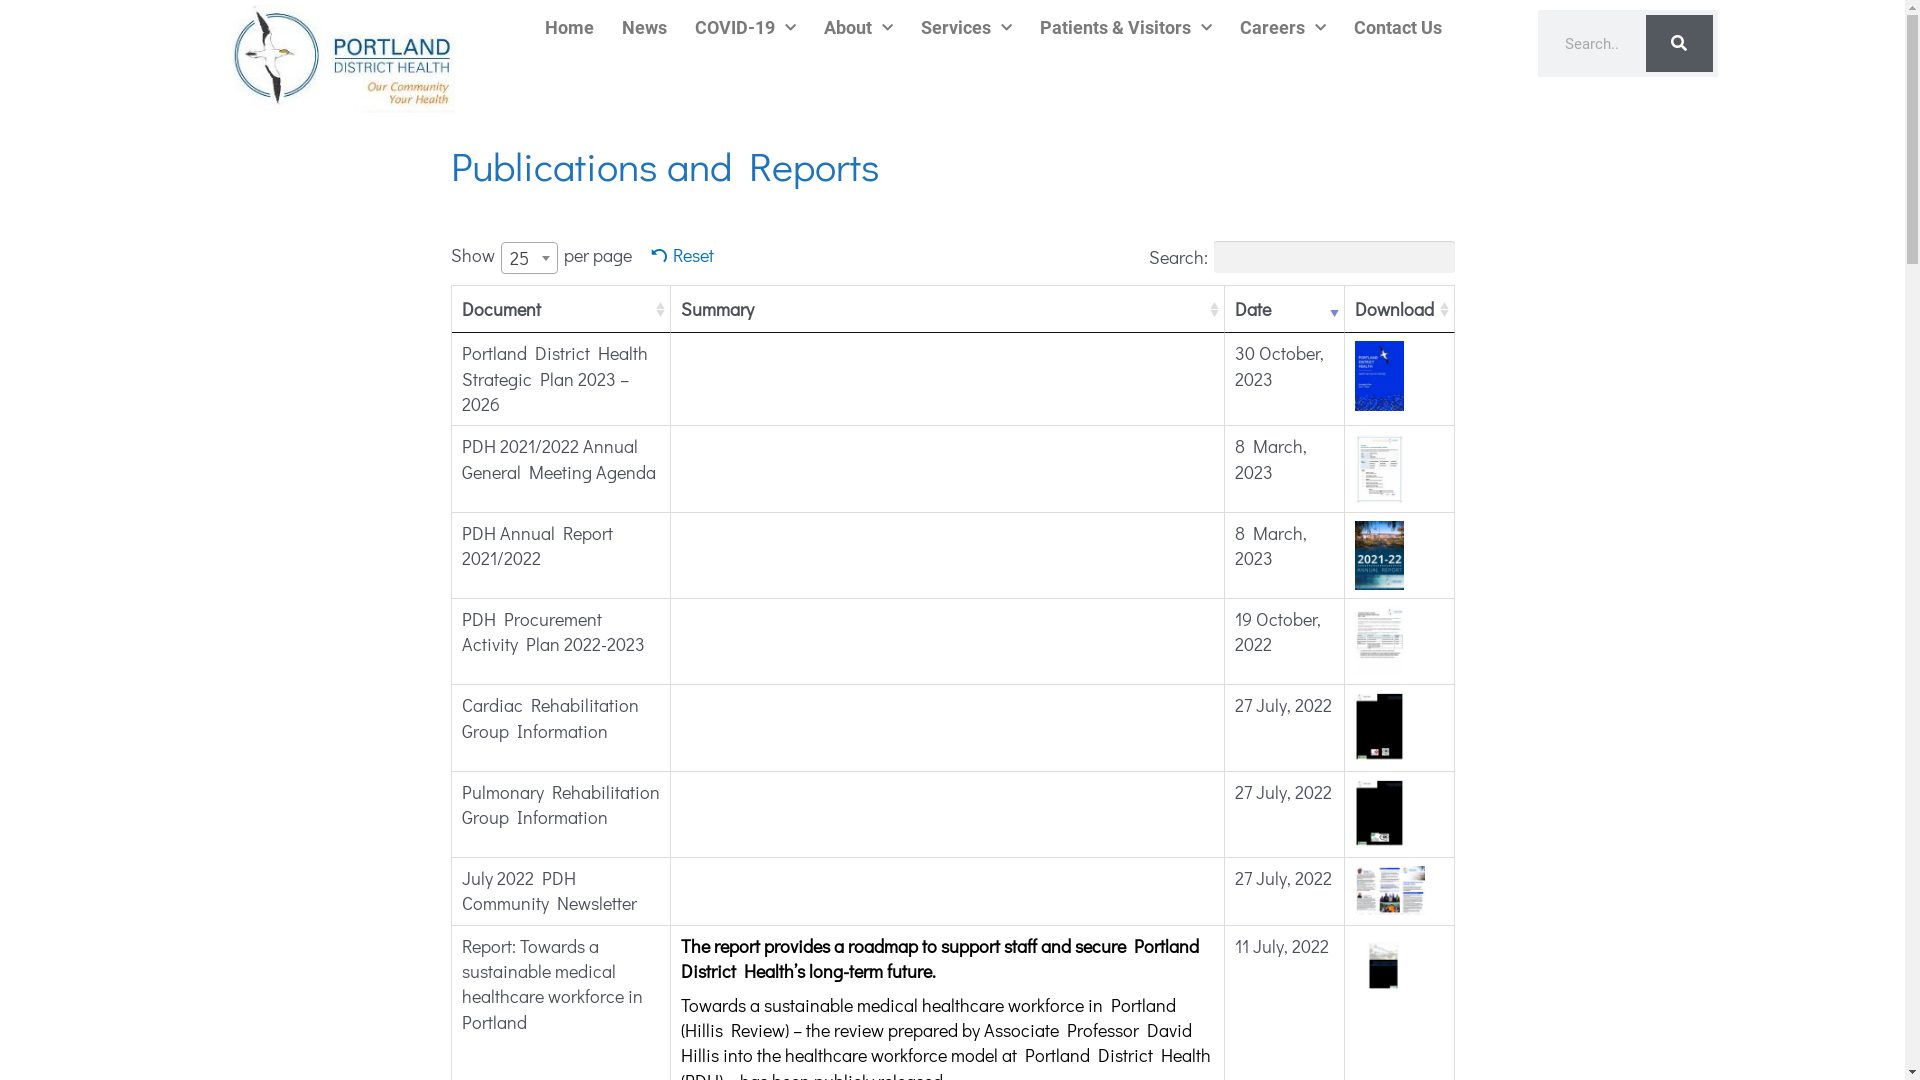 This screenshot has width=1920, height=1080. I want to click on About, so click(858, 28).